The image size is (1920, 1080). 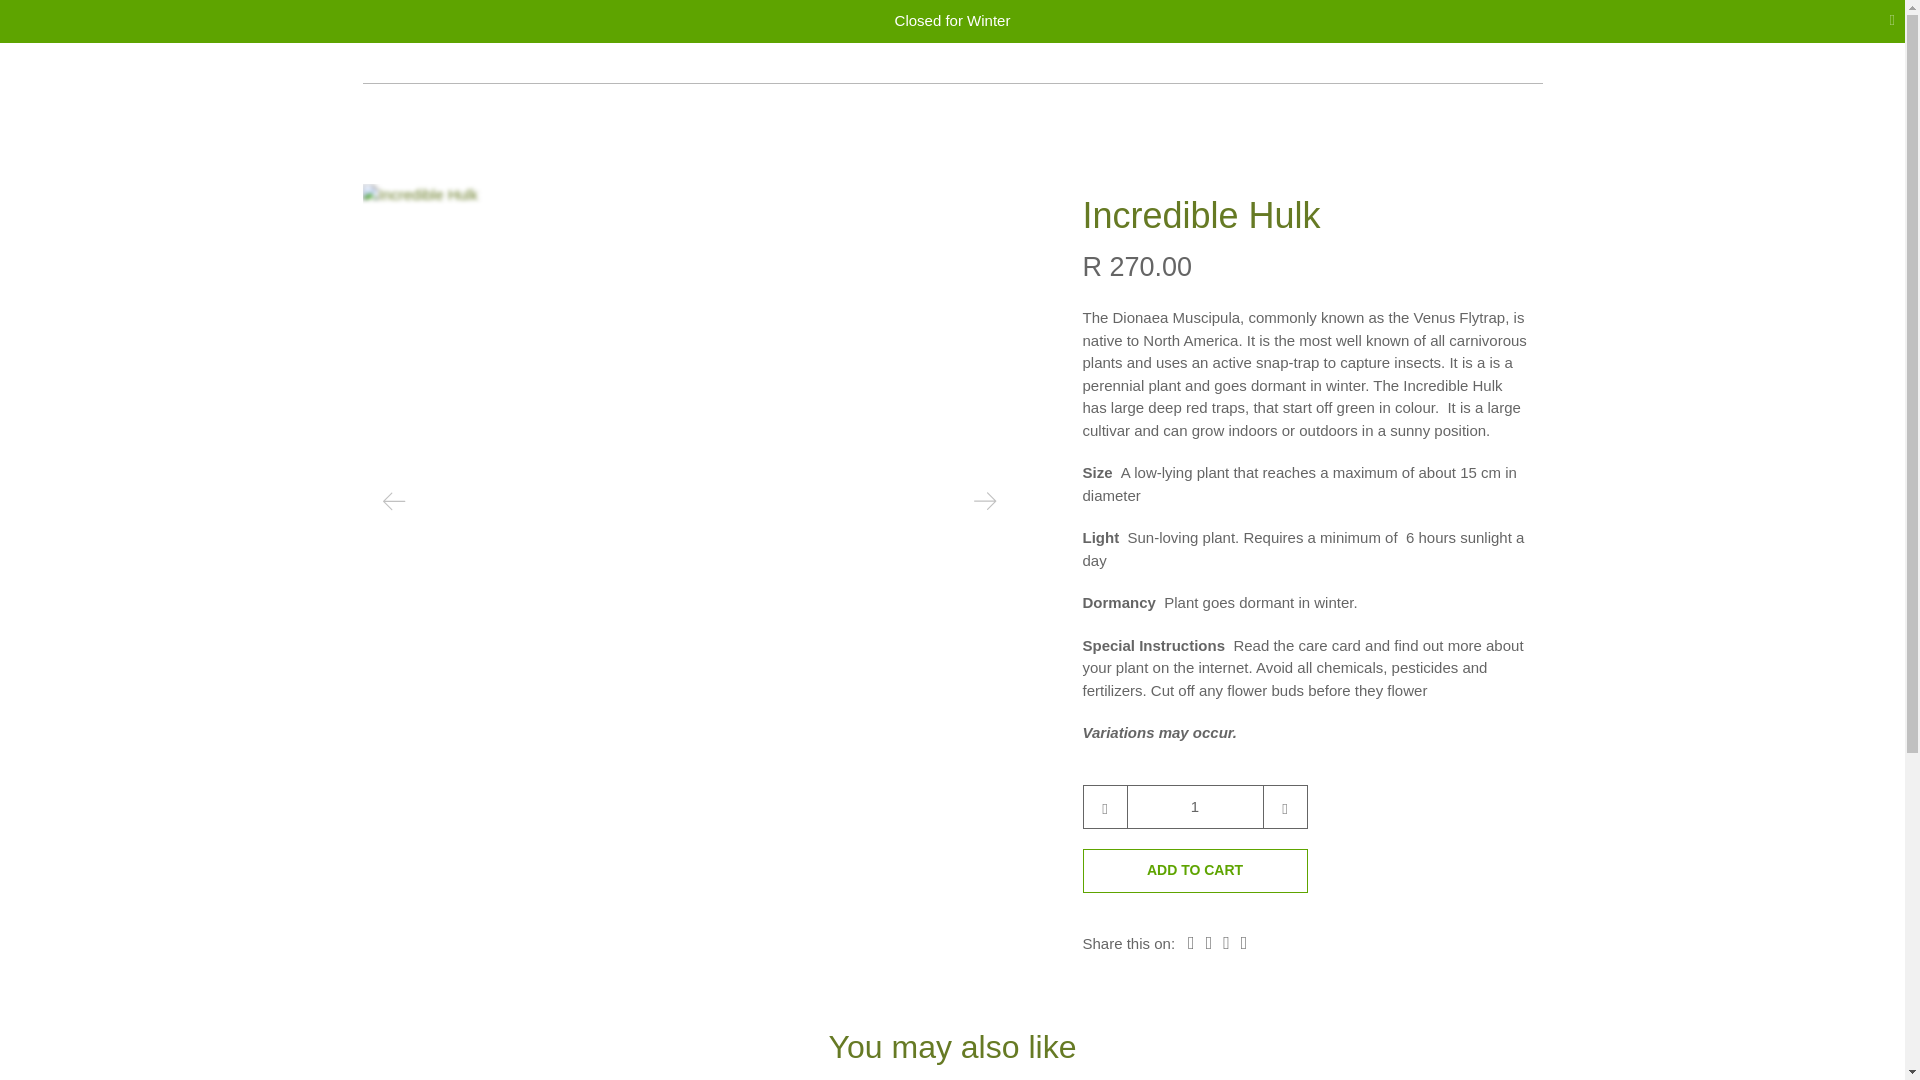 I want to click on Translation missing: en.layout.general.title, so click(x=1532, y=72).